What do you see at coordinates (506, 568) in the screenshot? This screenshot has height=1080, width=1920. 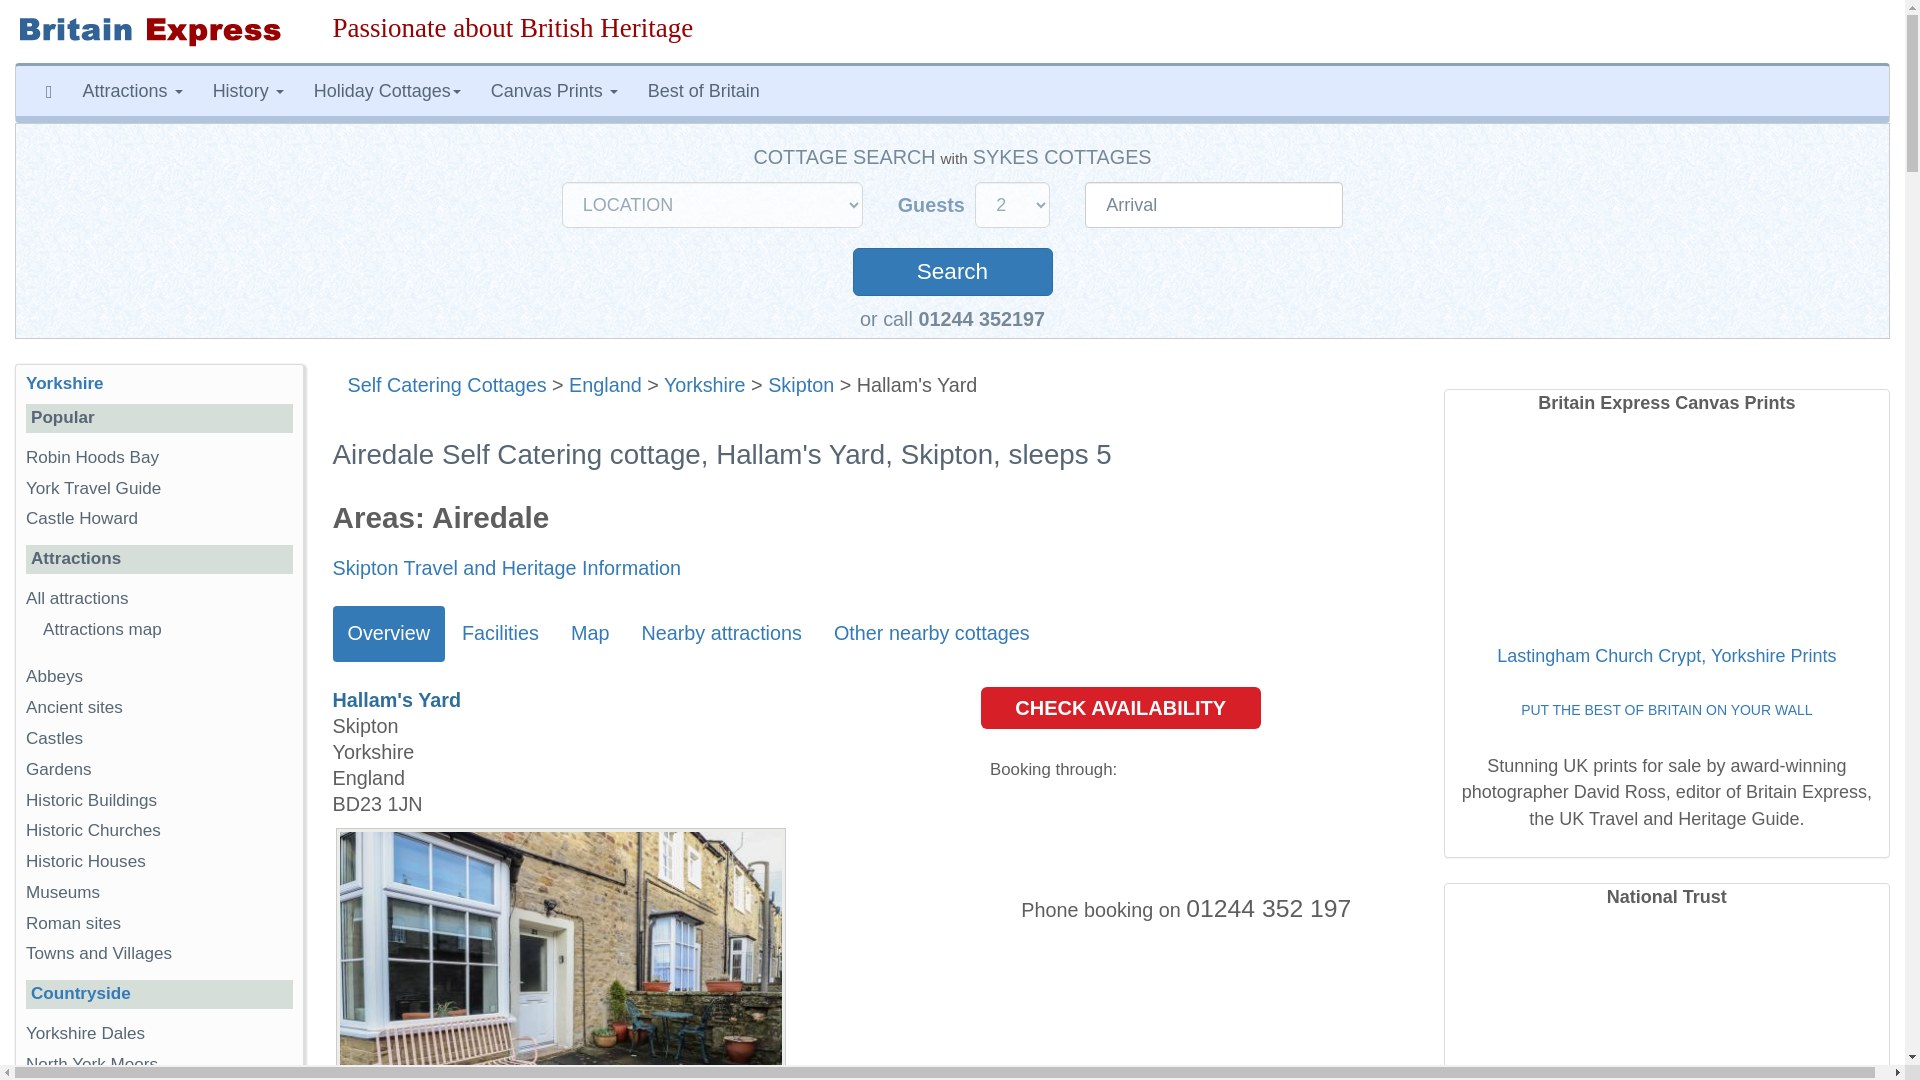 I see `Skipton Travel and Heritage Information` at bounding box center [506, 568].